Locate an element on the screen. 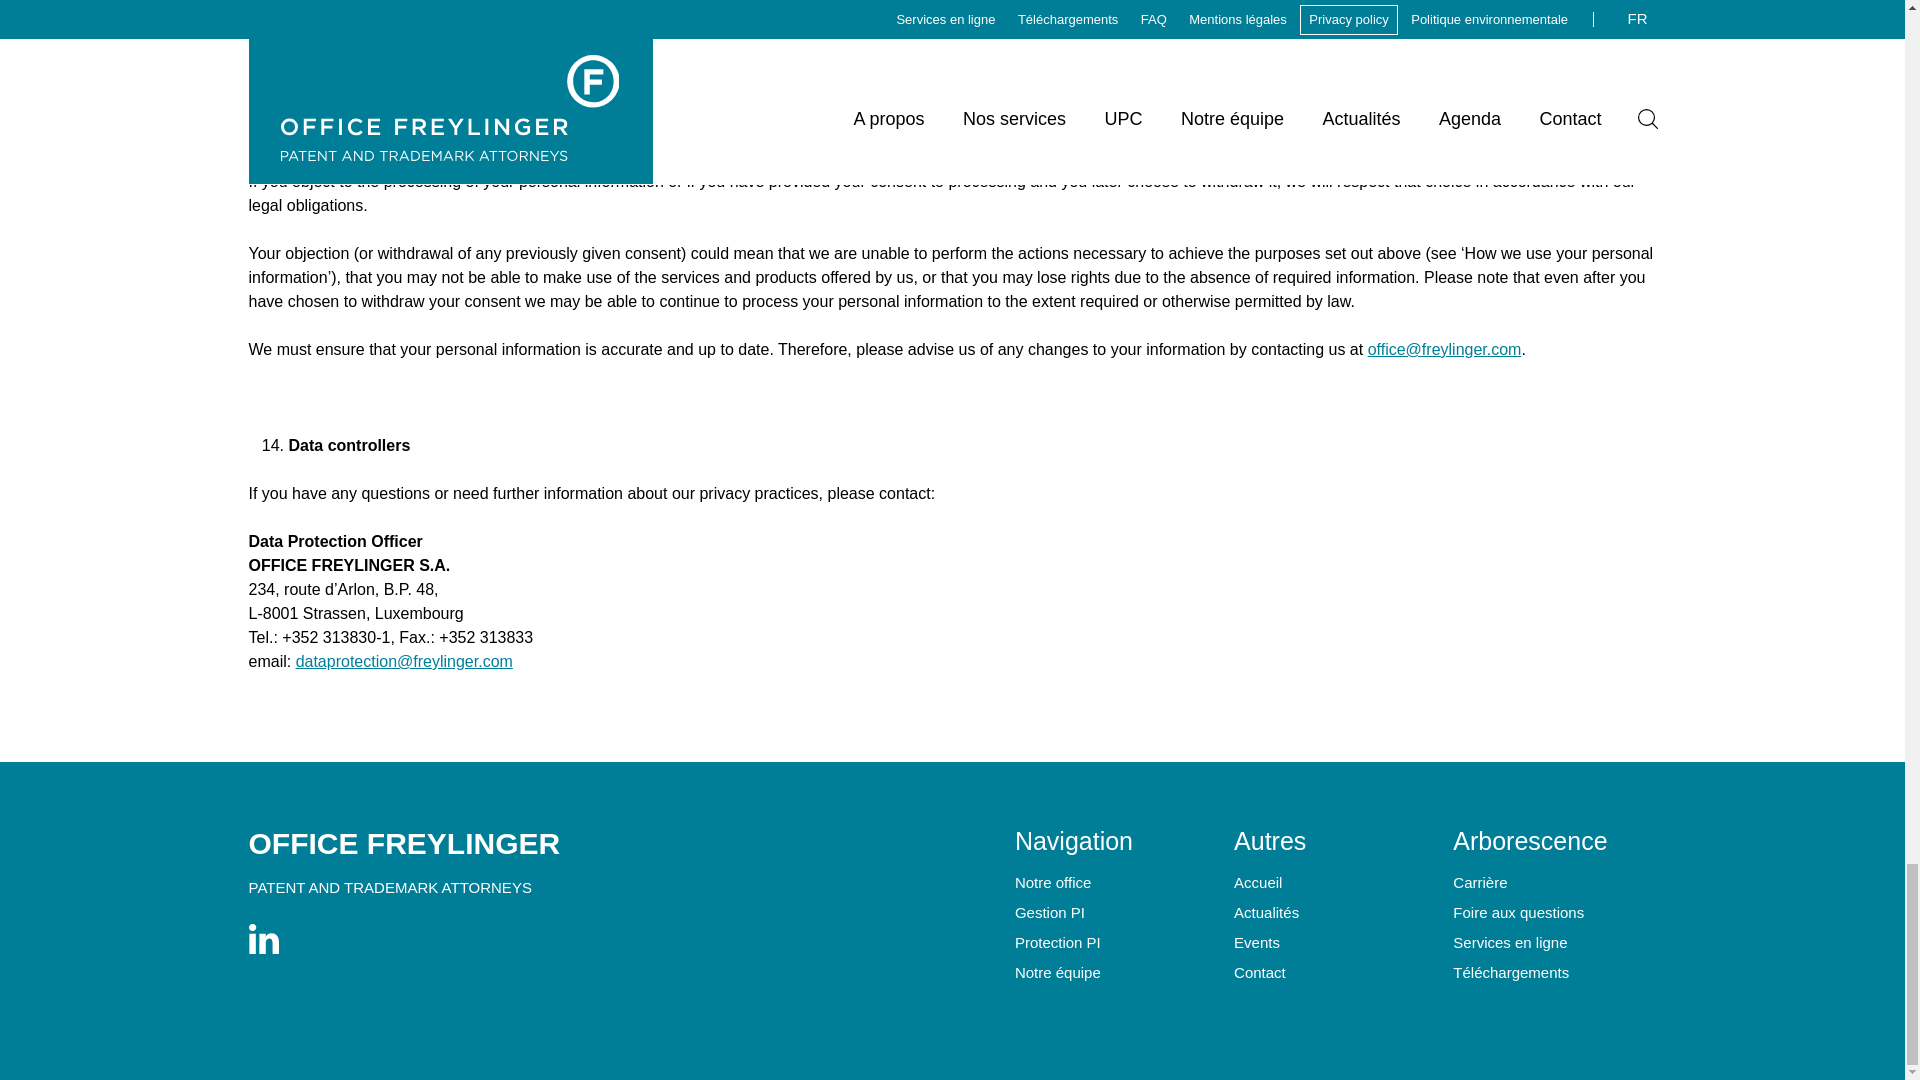 Image resolution: width=1920 pixels, height=1080 pixels. LinkedIn is located at coordinates (262, 942).